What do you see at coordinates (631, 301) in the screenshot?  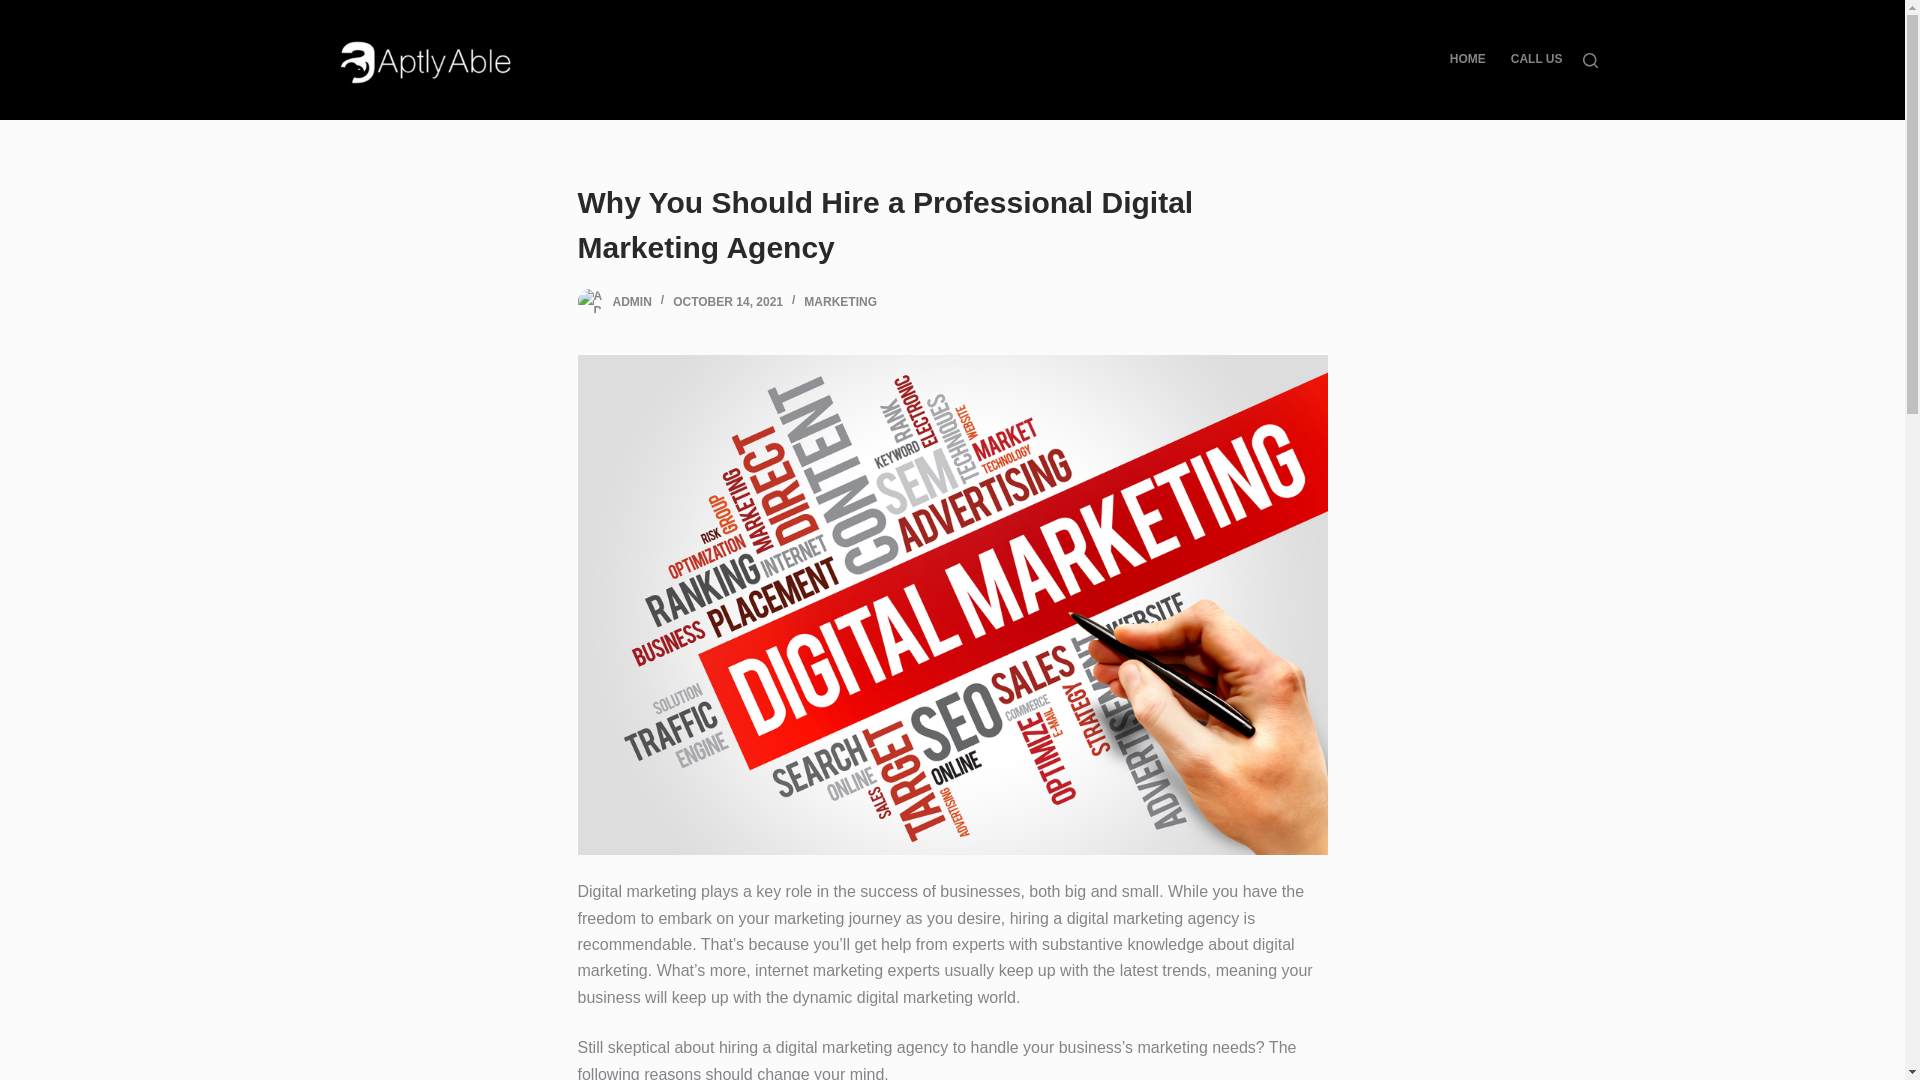 I see `Posts by admin` at bounding box center [631, 301].